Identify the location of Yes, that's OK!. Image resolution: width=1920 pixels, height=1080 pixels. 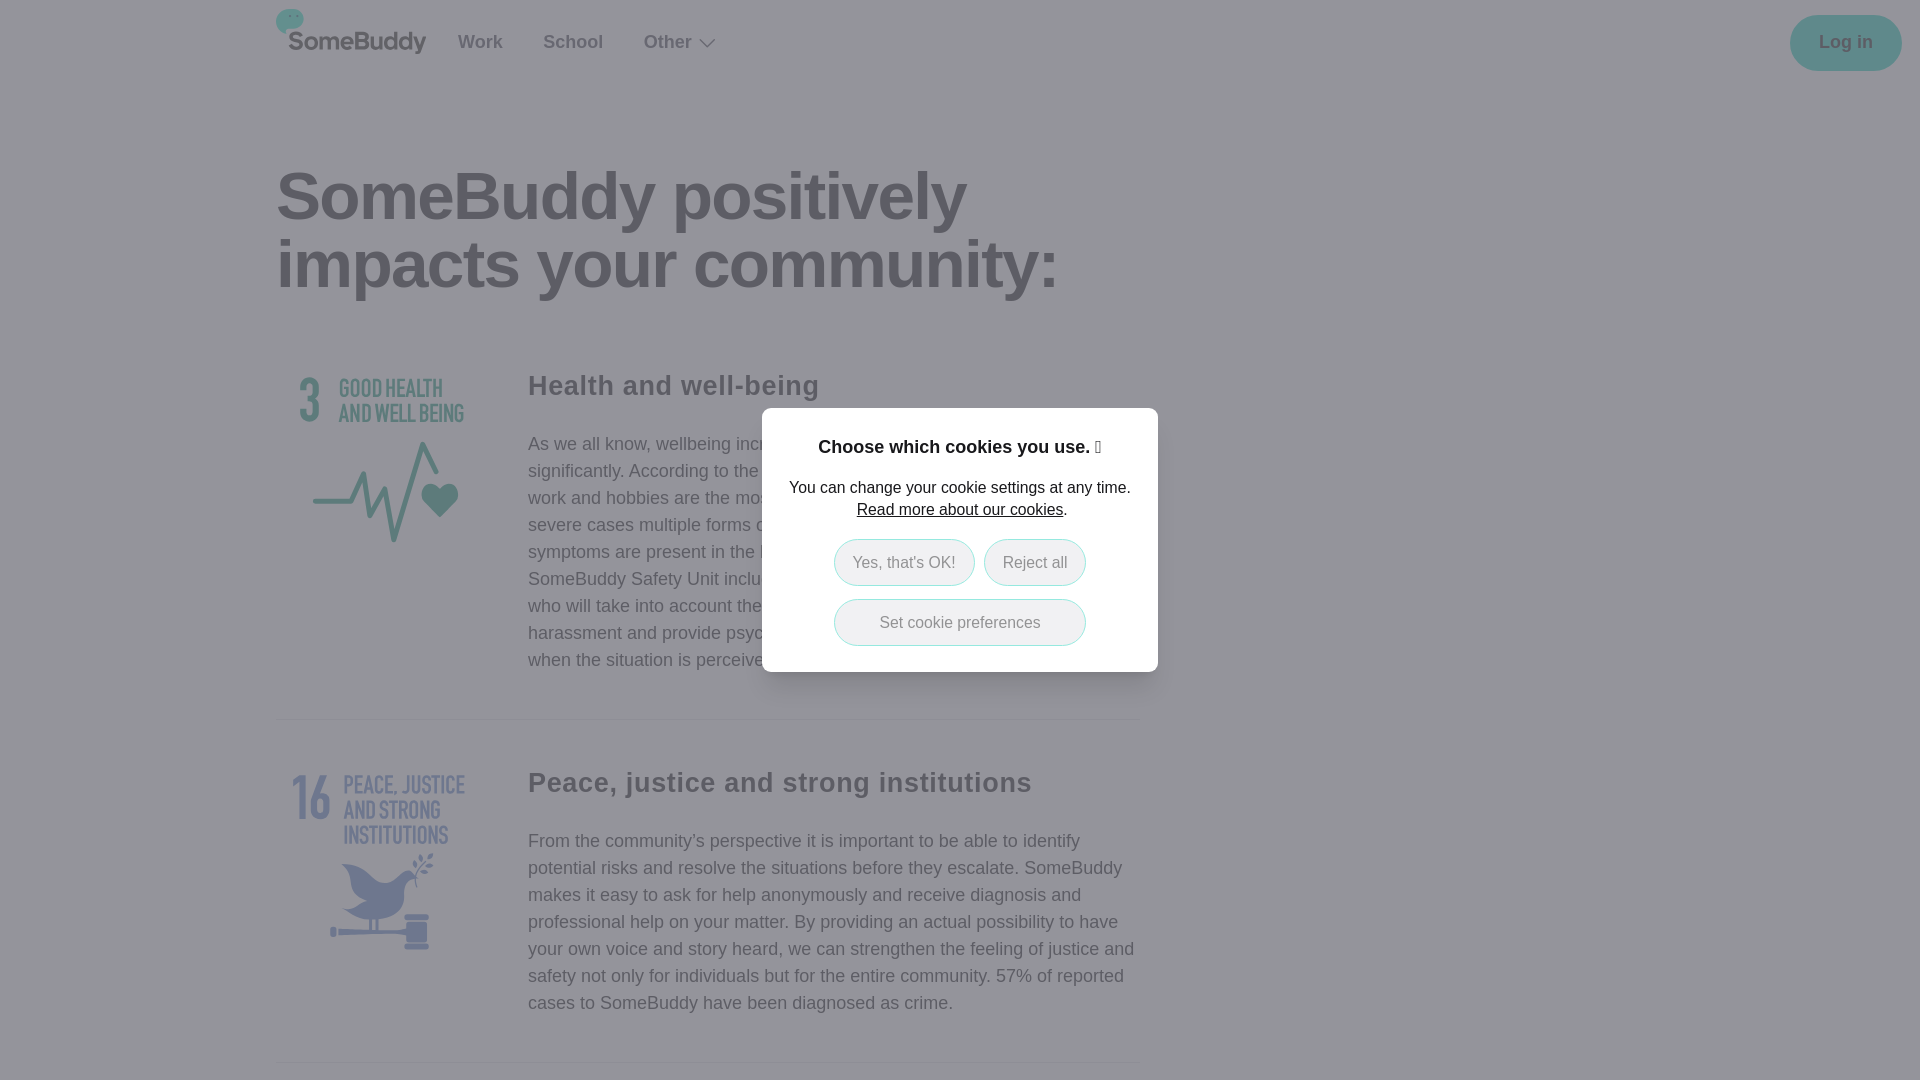
(904, 562).